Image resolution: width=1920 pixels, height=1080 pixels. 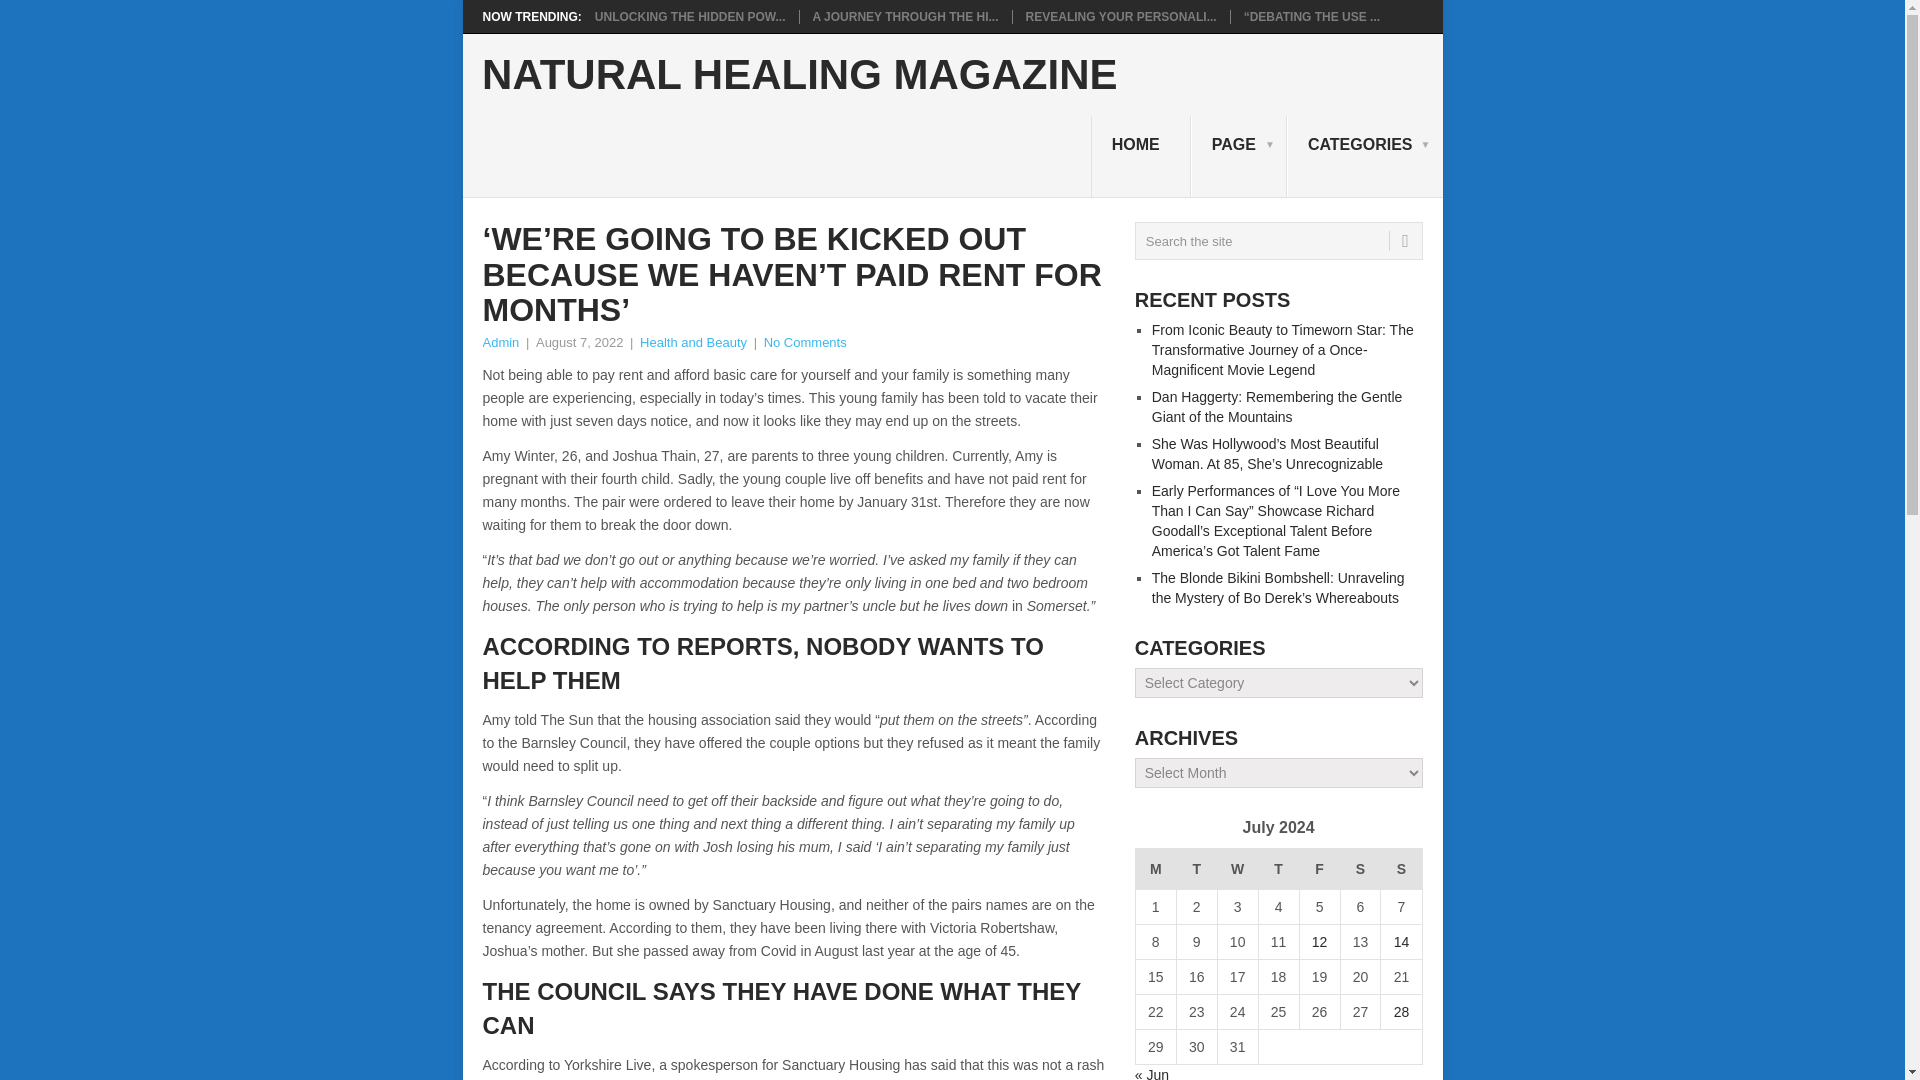 I want to click on Dan Haggerty: Remembering the Gentle Giant of the Mountains, so click(x=1278, y=406).